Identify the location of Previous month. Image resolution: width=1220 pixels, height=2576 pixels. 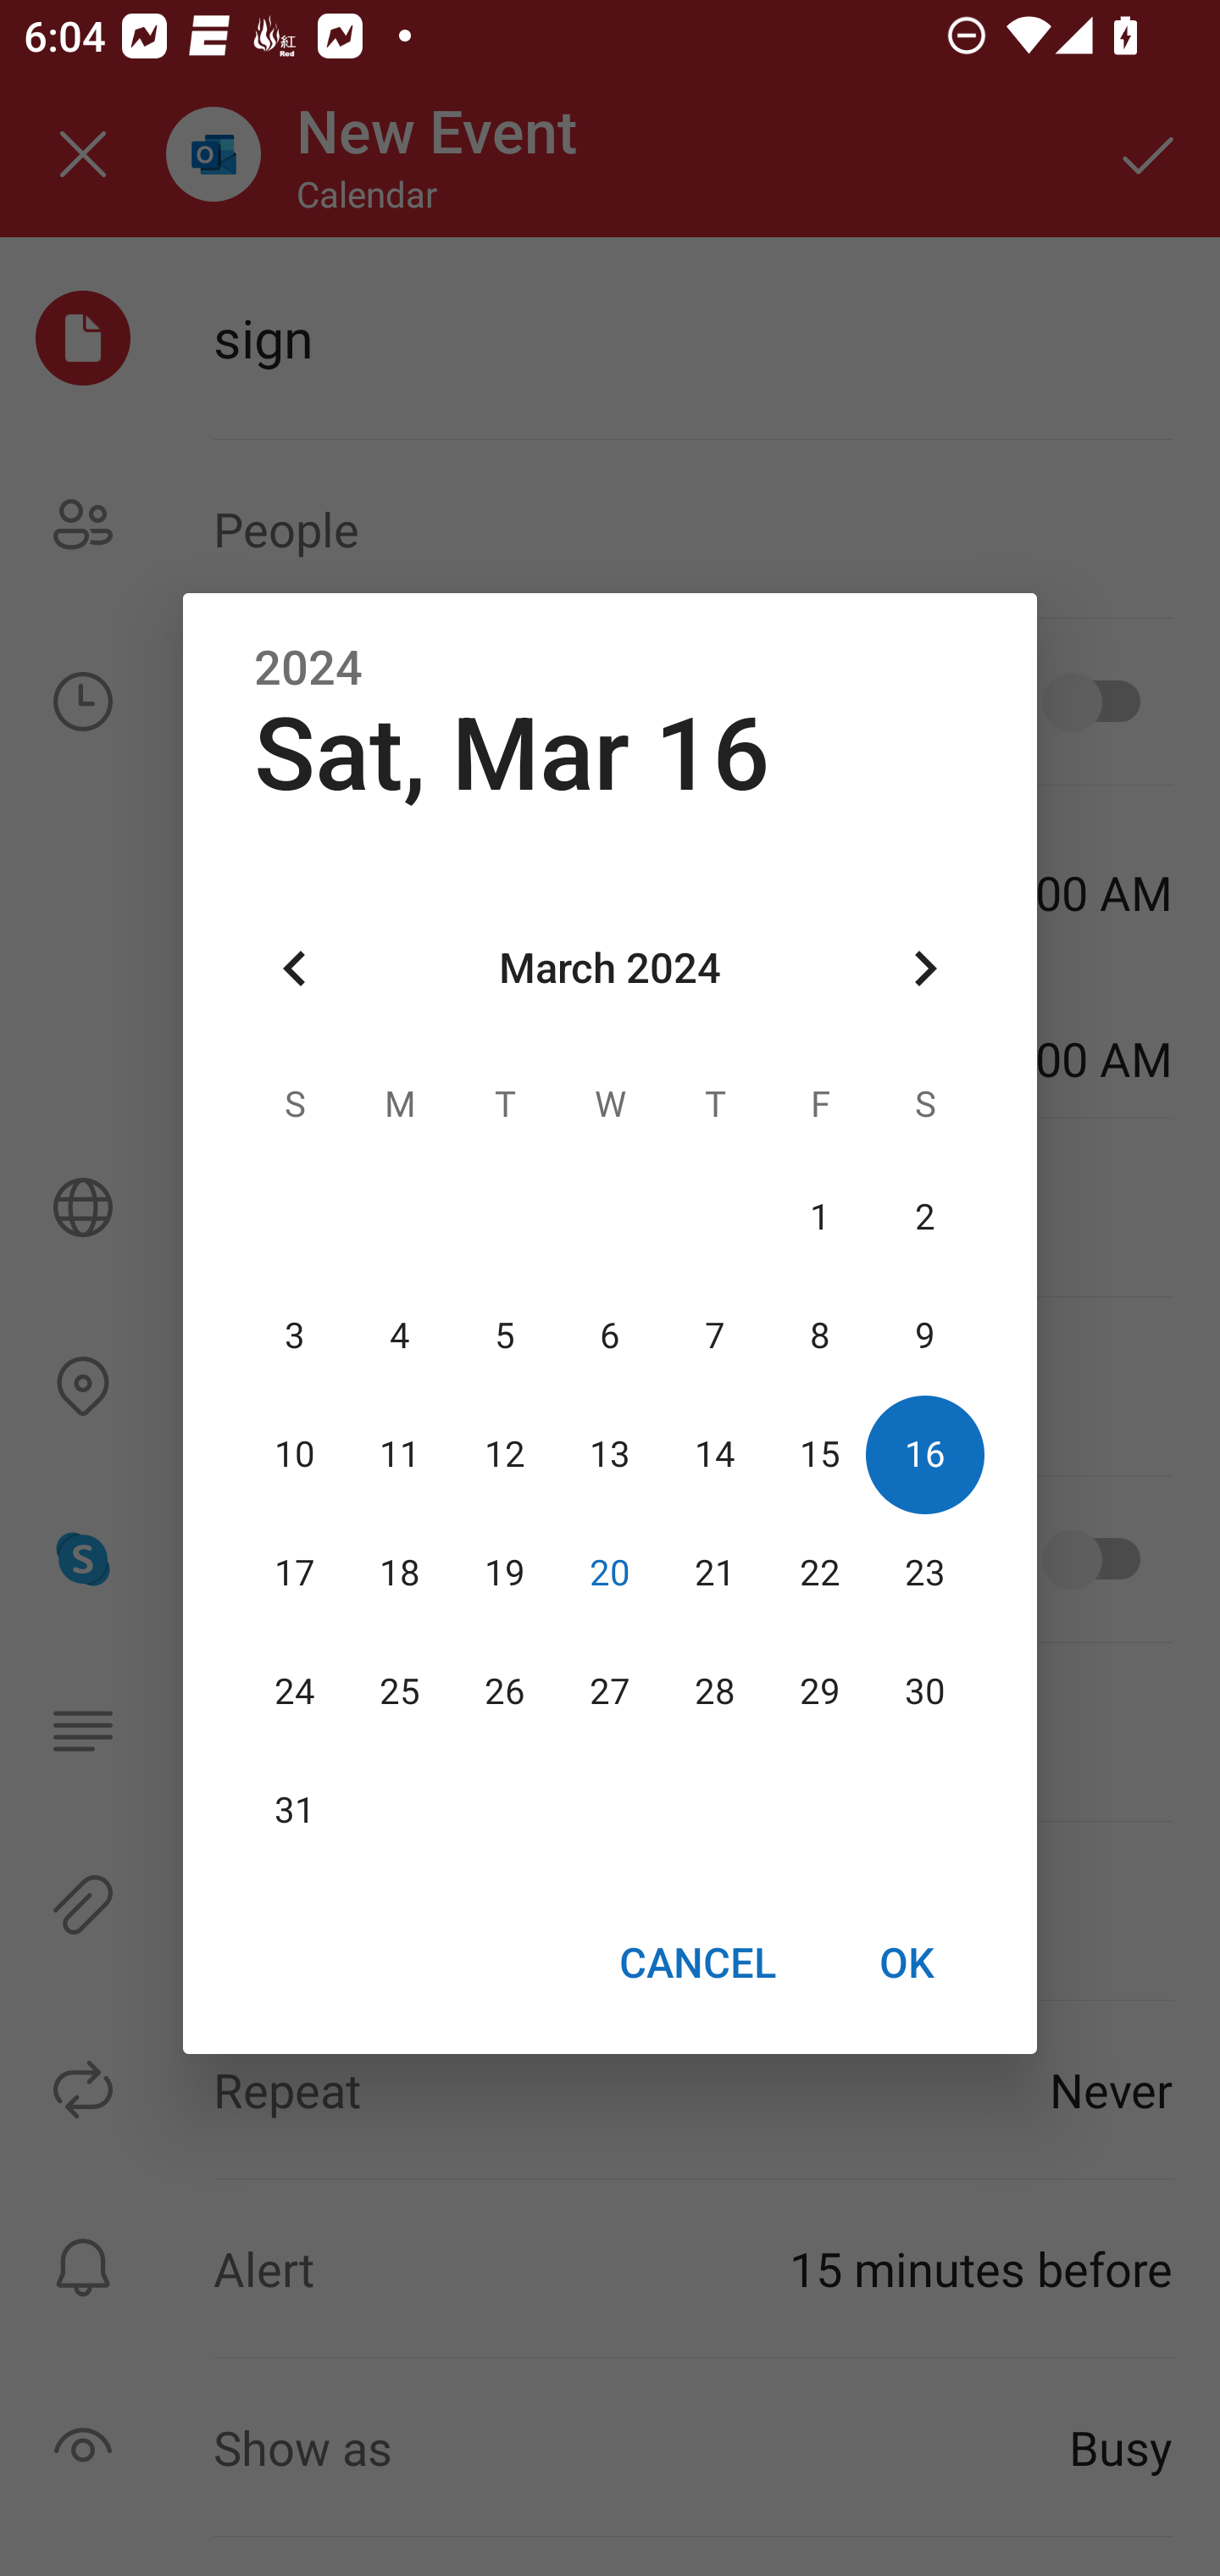
(295, 968).